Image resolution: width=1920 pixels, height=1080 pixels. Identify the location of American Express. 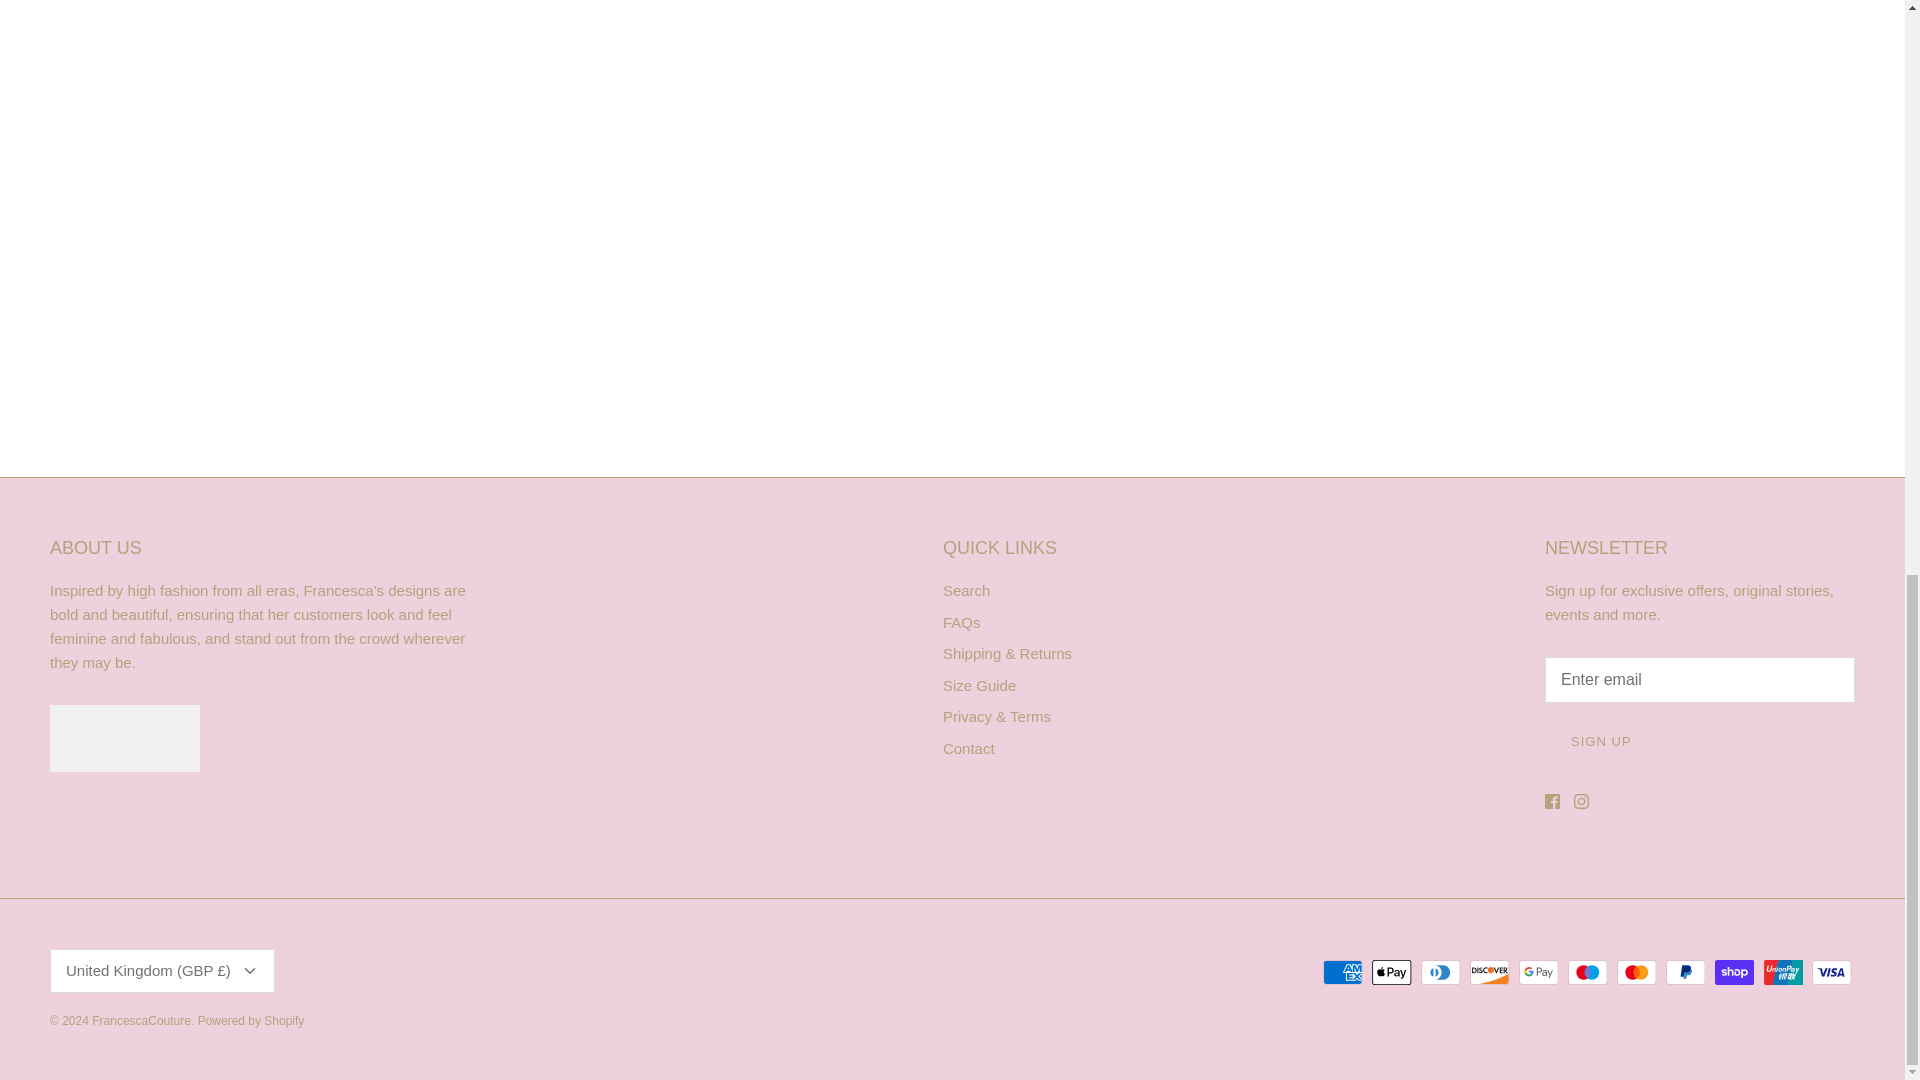
(1342, 972).